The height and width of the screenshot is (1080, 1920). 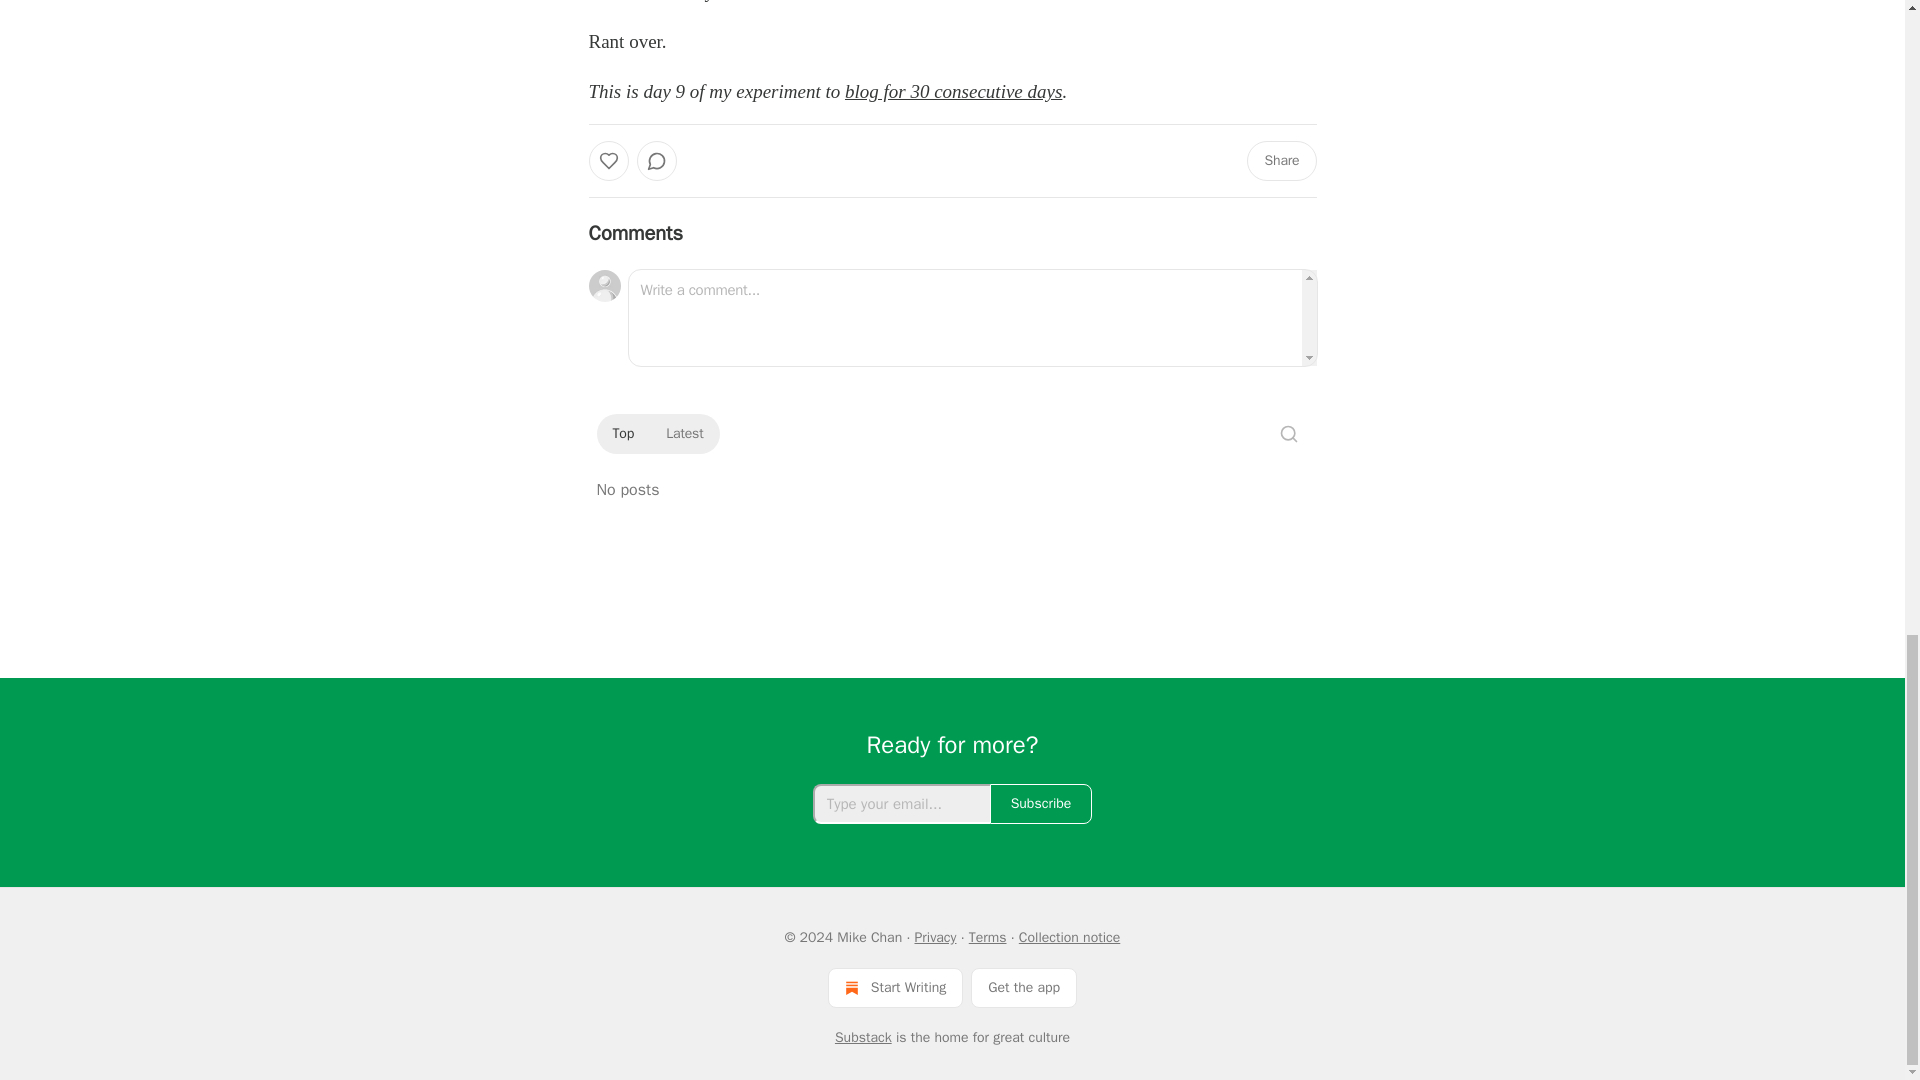 I want to click on Top, so click(x=622, y=434).